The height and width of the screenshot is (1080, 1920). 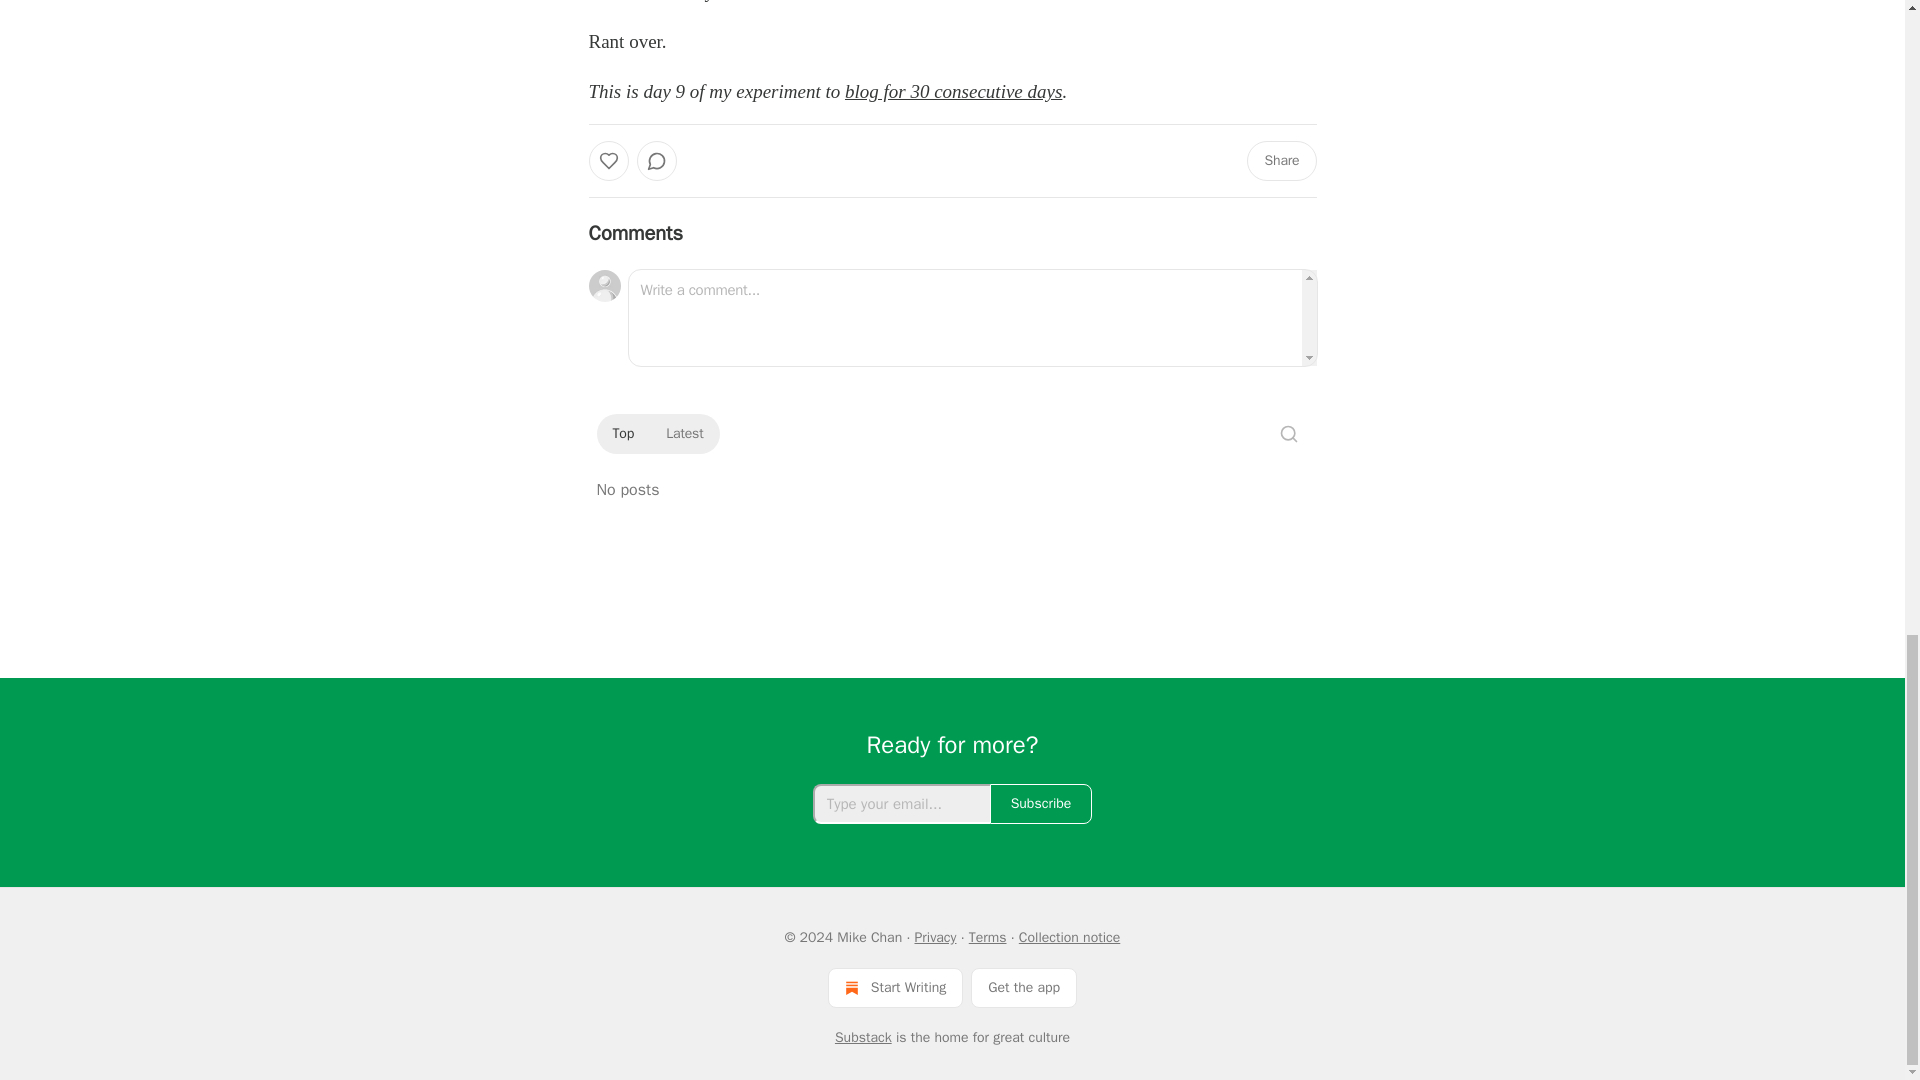 I want to click on Top, so click(x=622, y=434).